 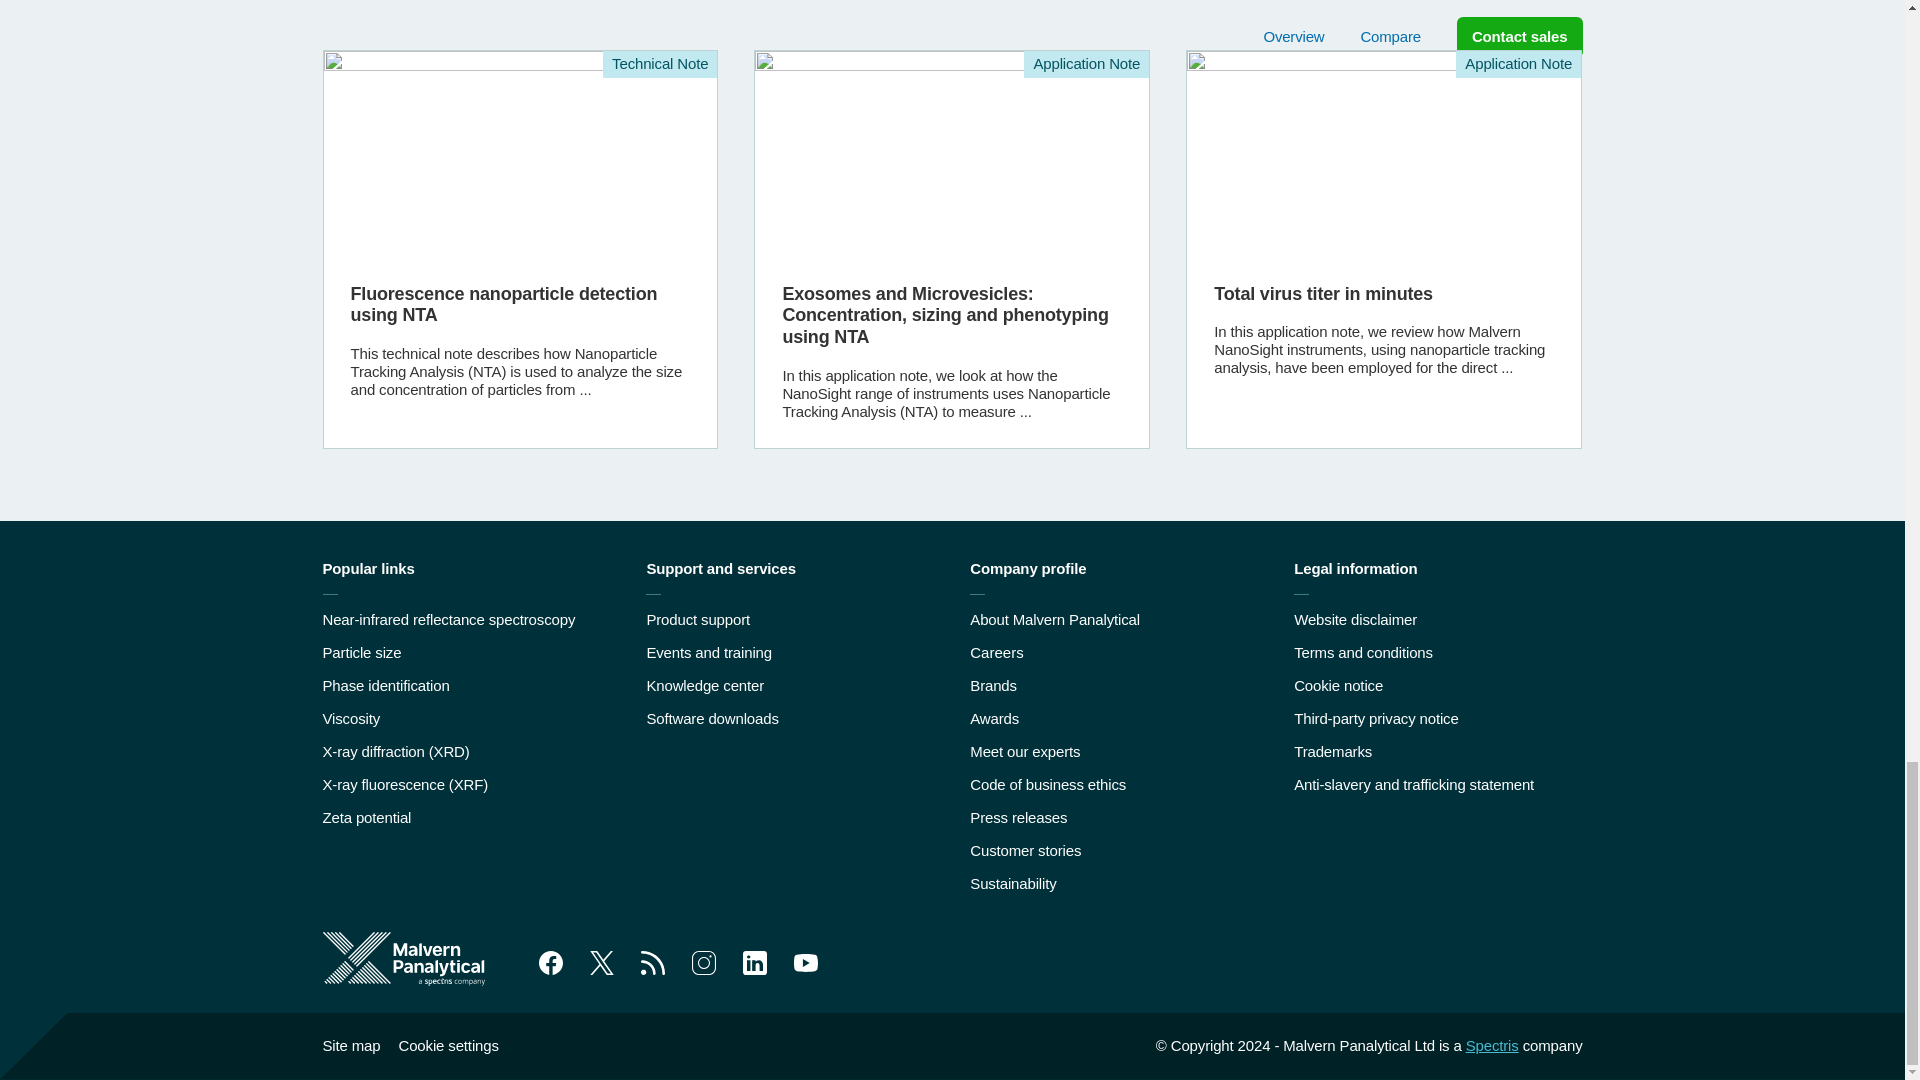 What do you see at coordinates (708, 652) in the screenshot?
I see `Events and training` at bounding box center [708, 652].